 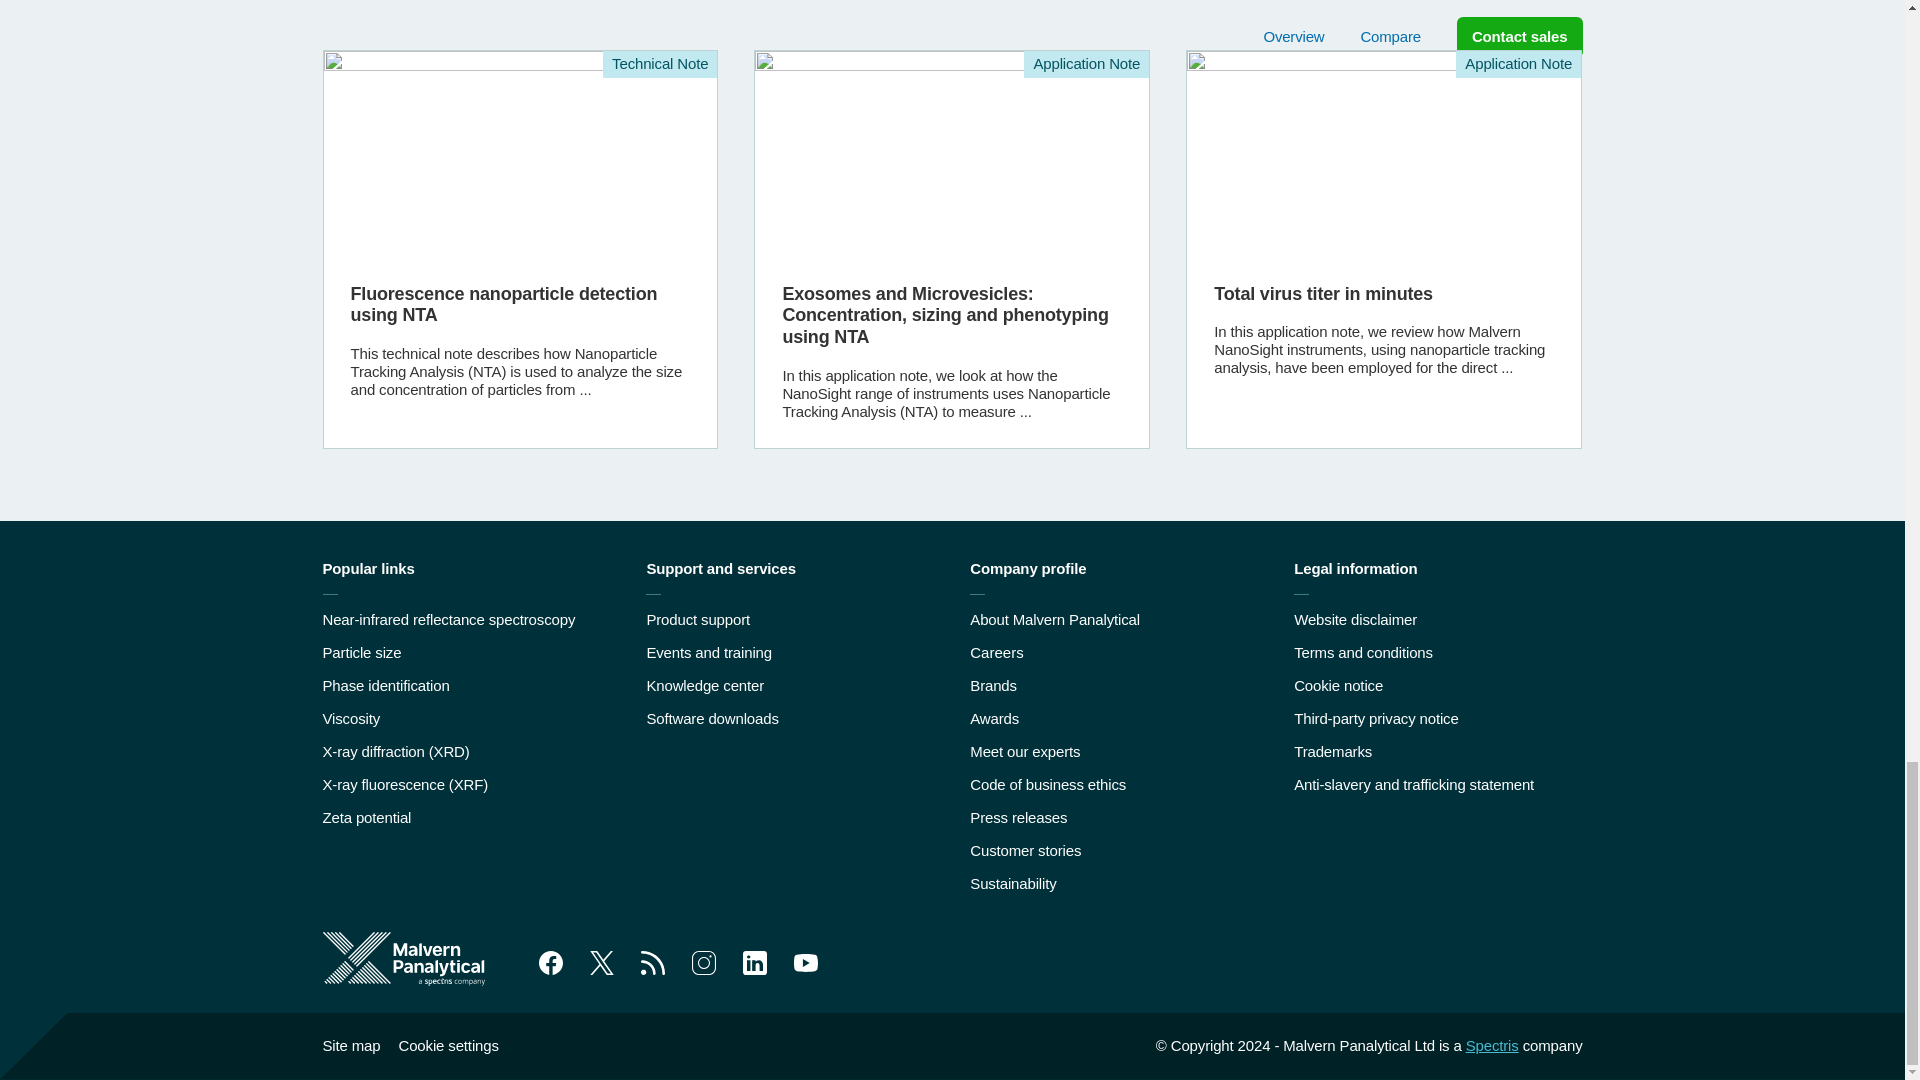 What do you see at coordinates (708, 652) in the screenshot?
I see `Events and training` at bounding box center [708, 652].